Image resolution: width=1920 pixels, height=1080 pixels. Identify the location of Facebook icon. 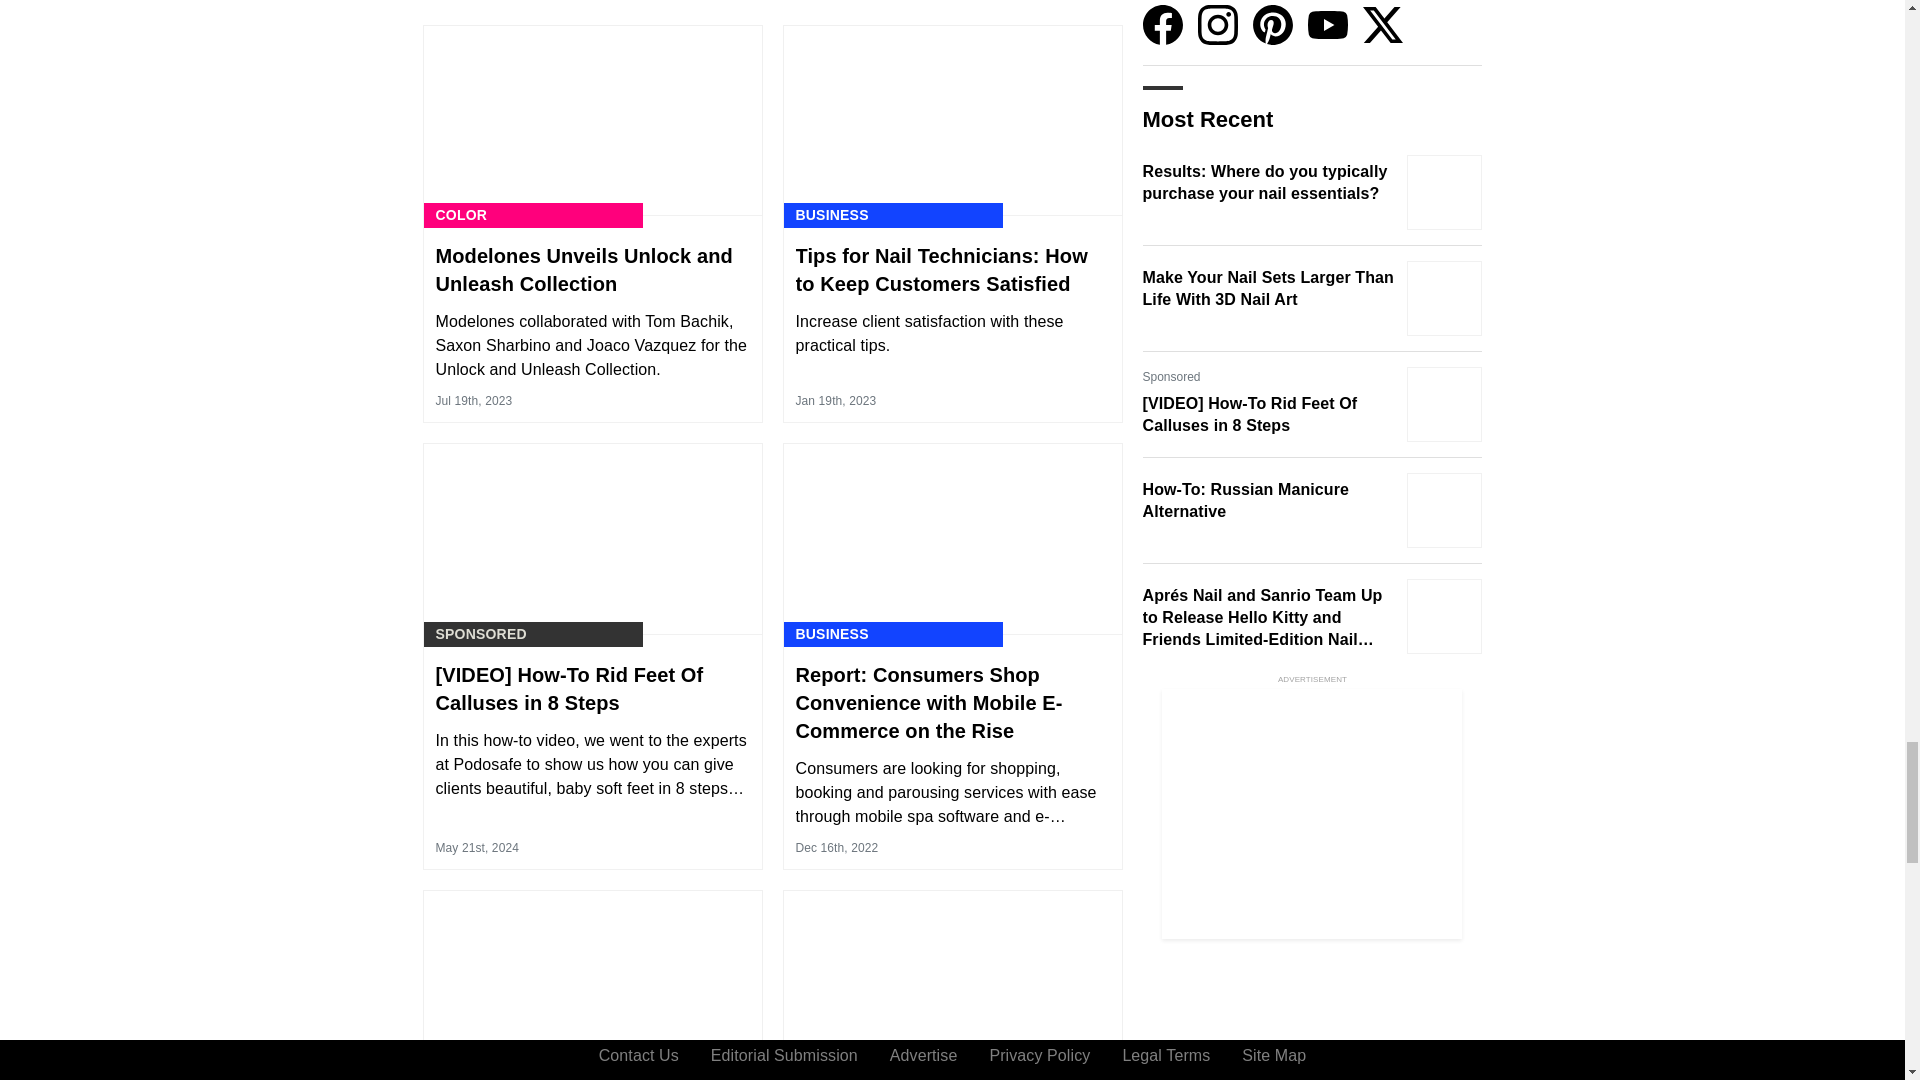
(1162, 25).